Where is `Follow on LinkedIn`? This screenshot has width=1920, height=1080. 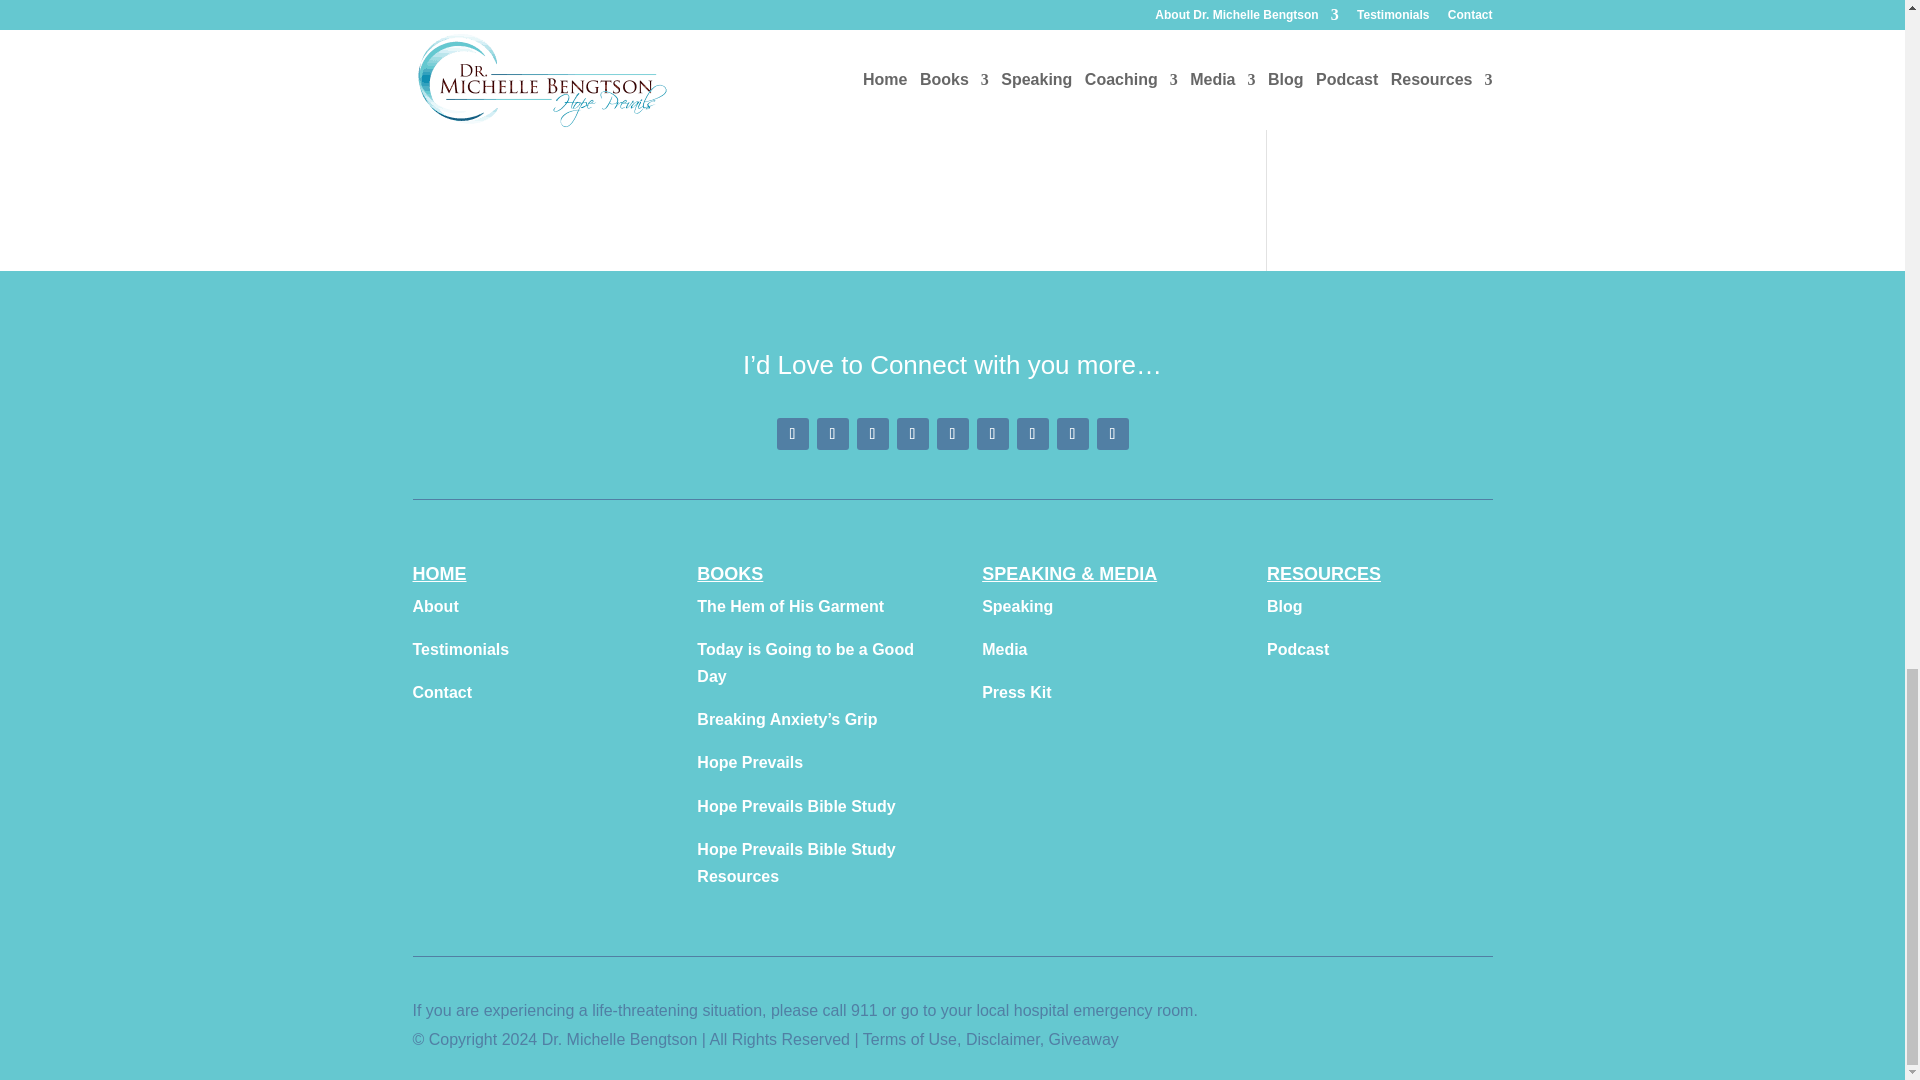
Follow on LinkedIn is located at coordinates (992, 434).